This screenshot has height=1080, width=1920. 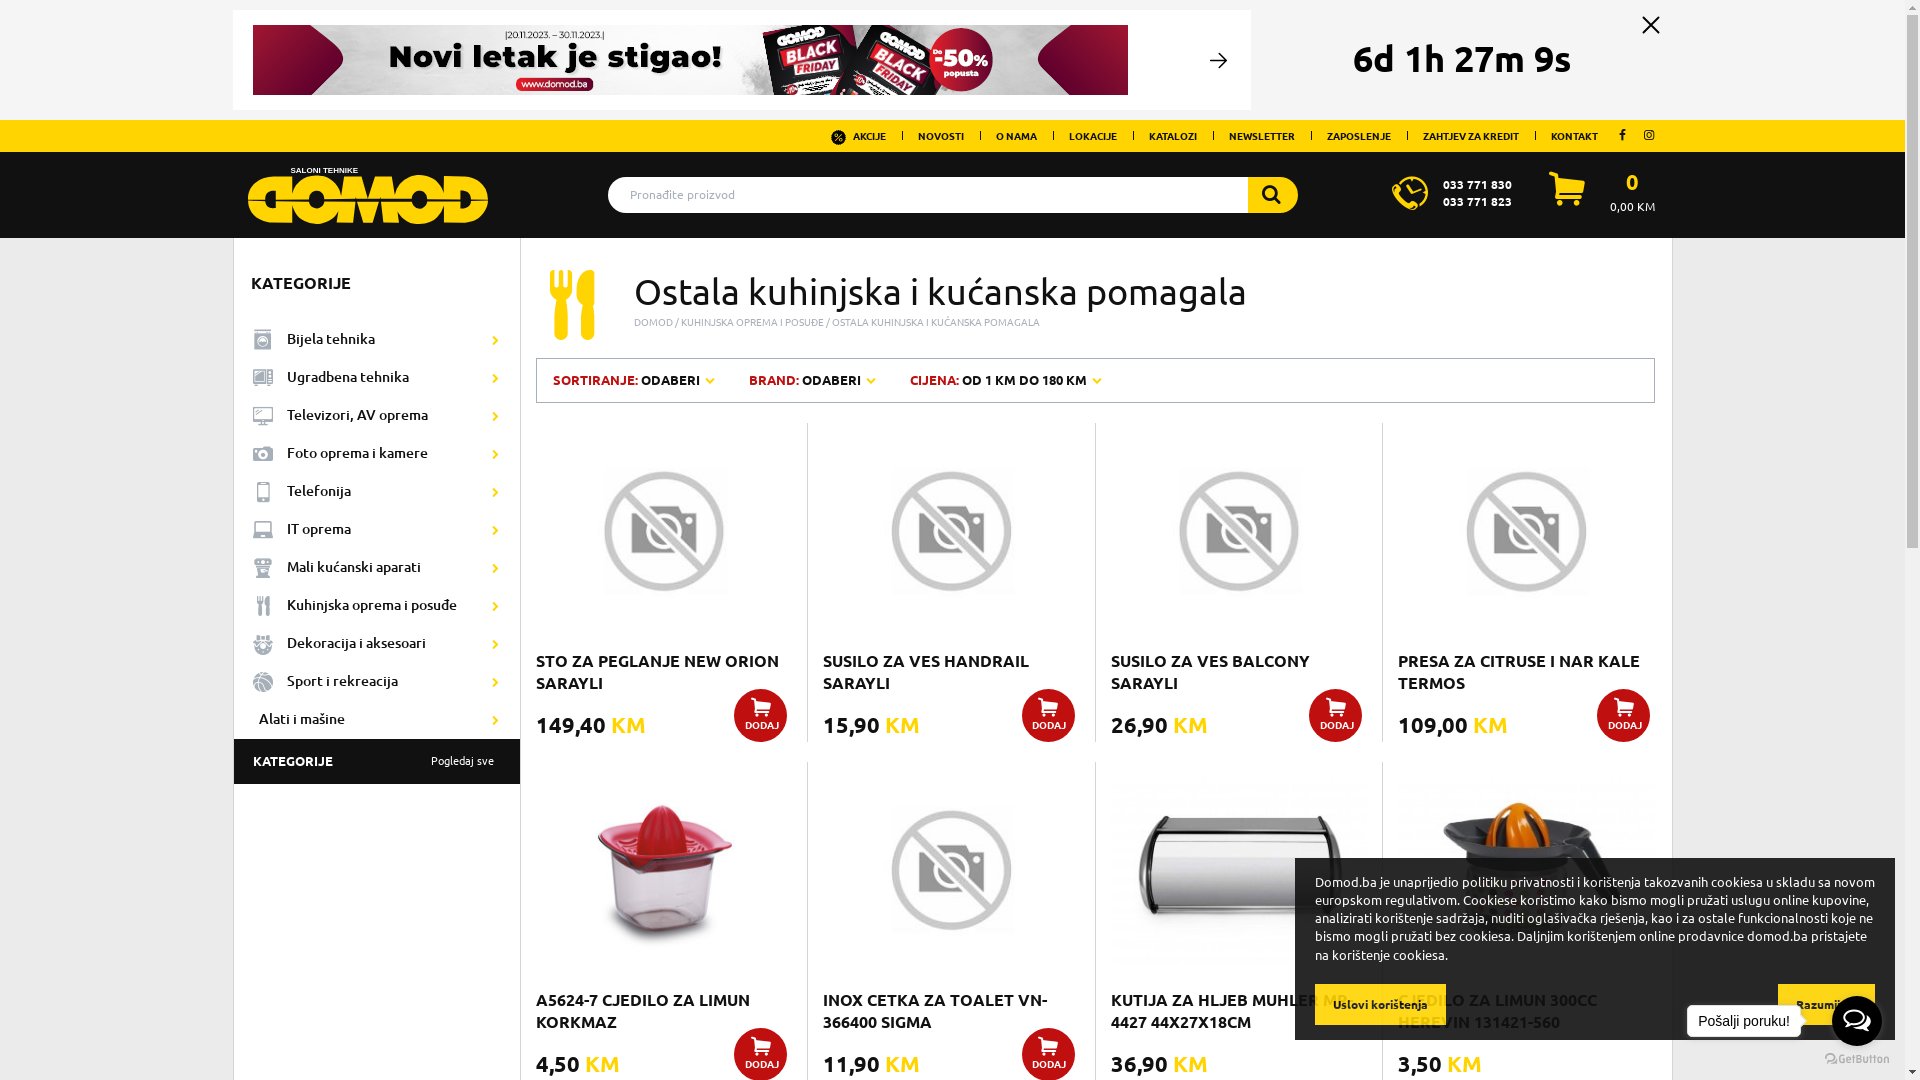 What do you see at coordinates (368, 189) in the screenshot?
I see `Domod` at bounding box center [368, 189].